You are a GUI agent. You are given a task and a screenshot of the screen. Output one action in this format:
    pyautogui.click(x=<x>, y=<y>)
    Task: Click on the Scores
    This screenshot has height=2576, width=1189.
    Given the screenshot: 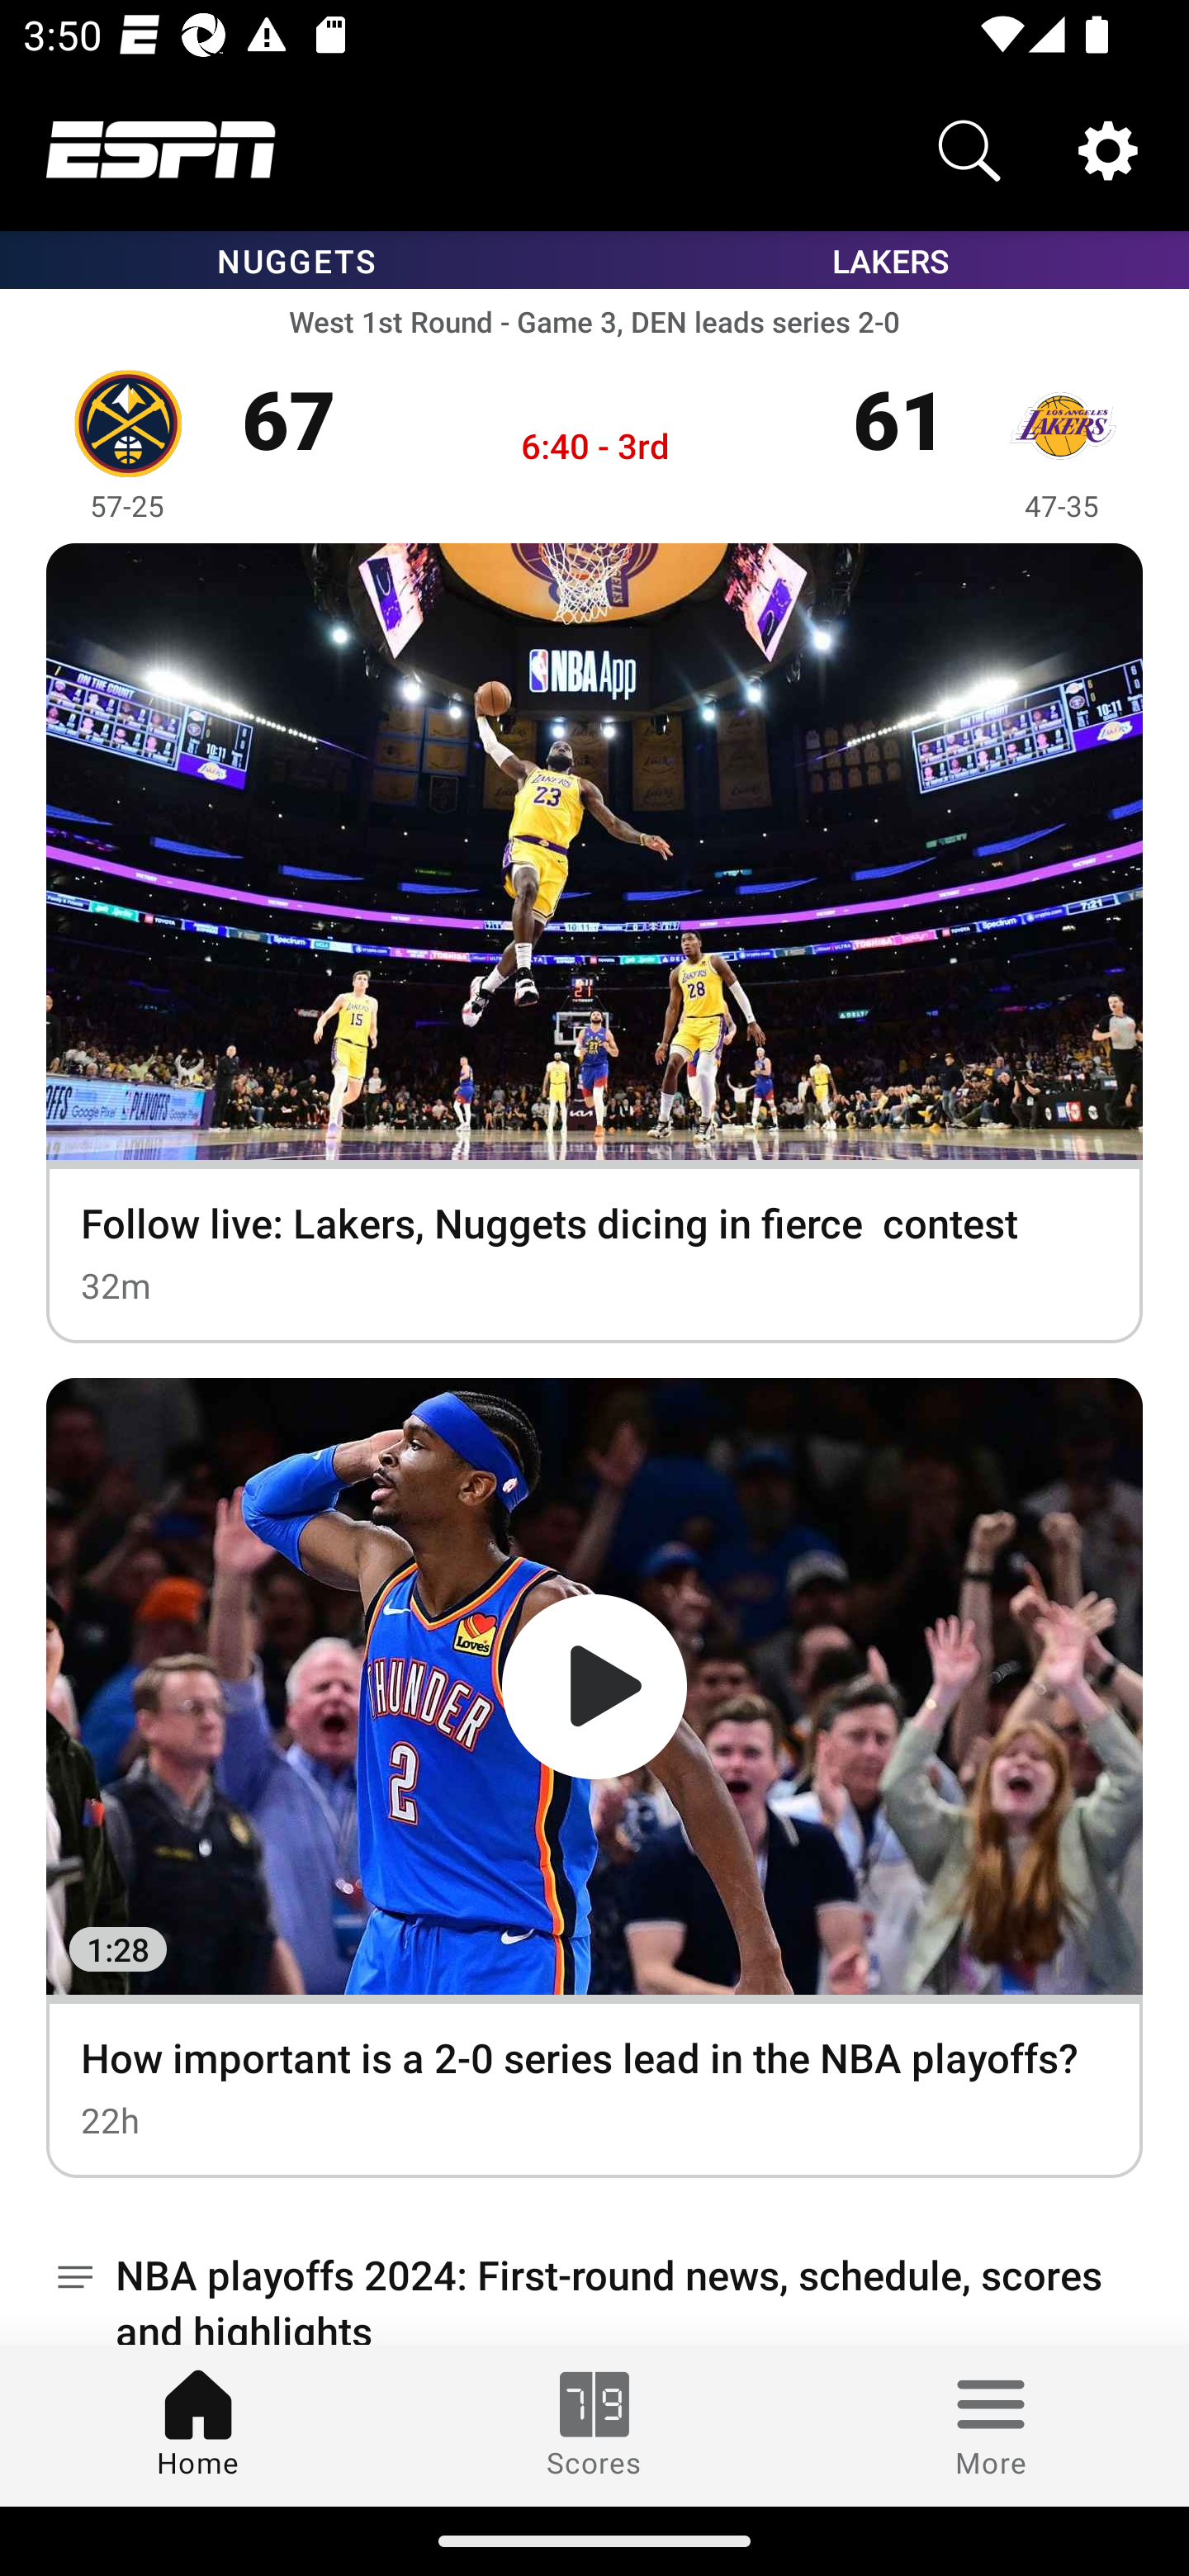 What is the action you would take?
    pyautogui.click(x=594, y=2425)
    